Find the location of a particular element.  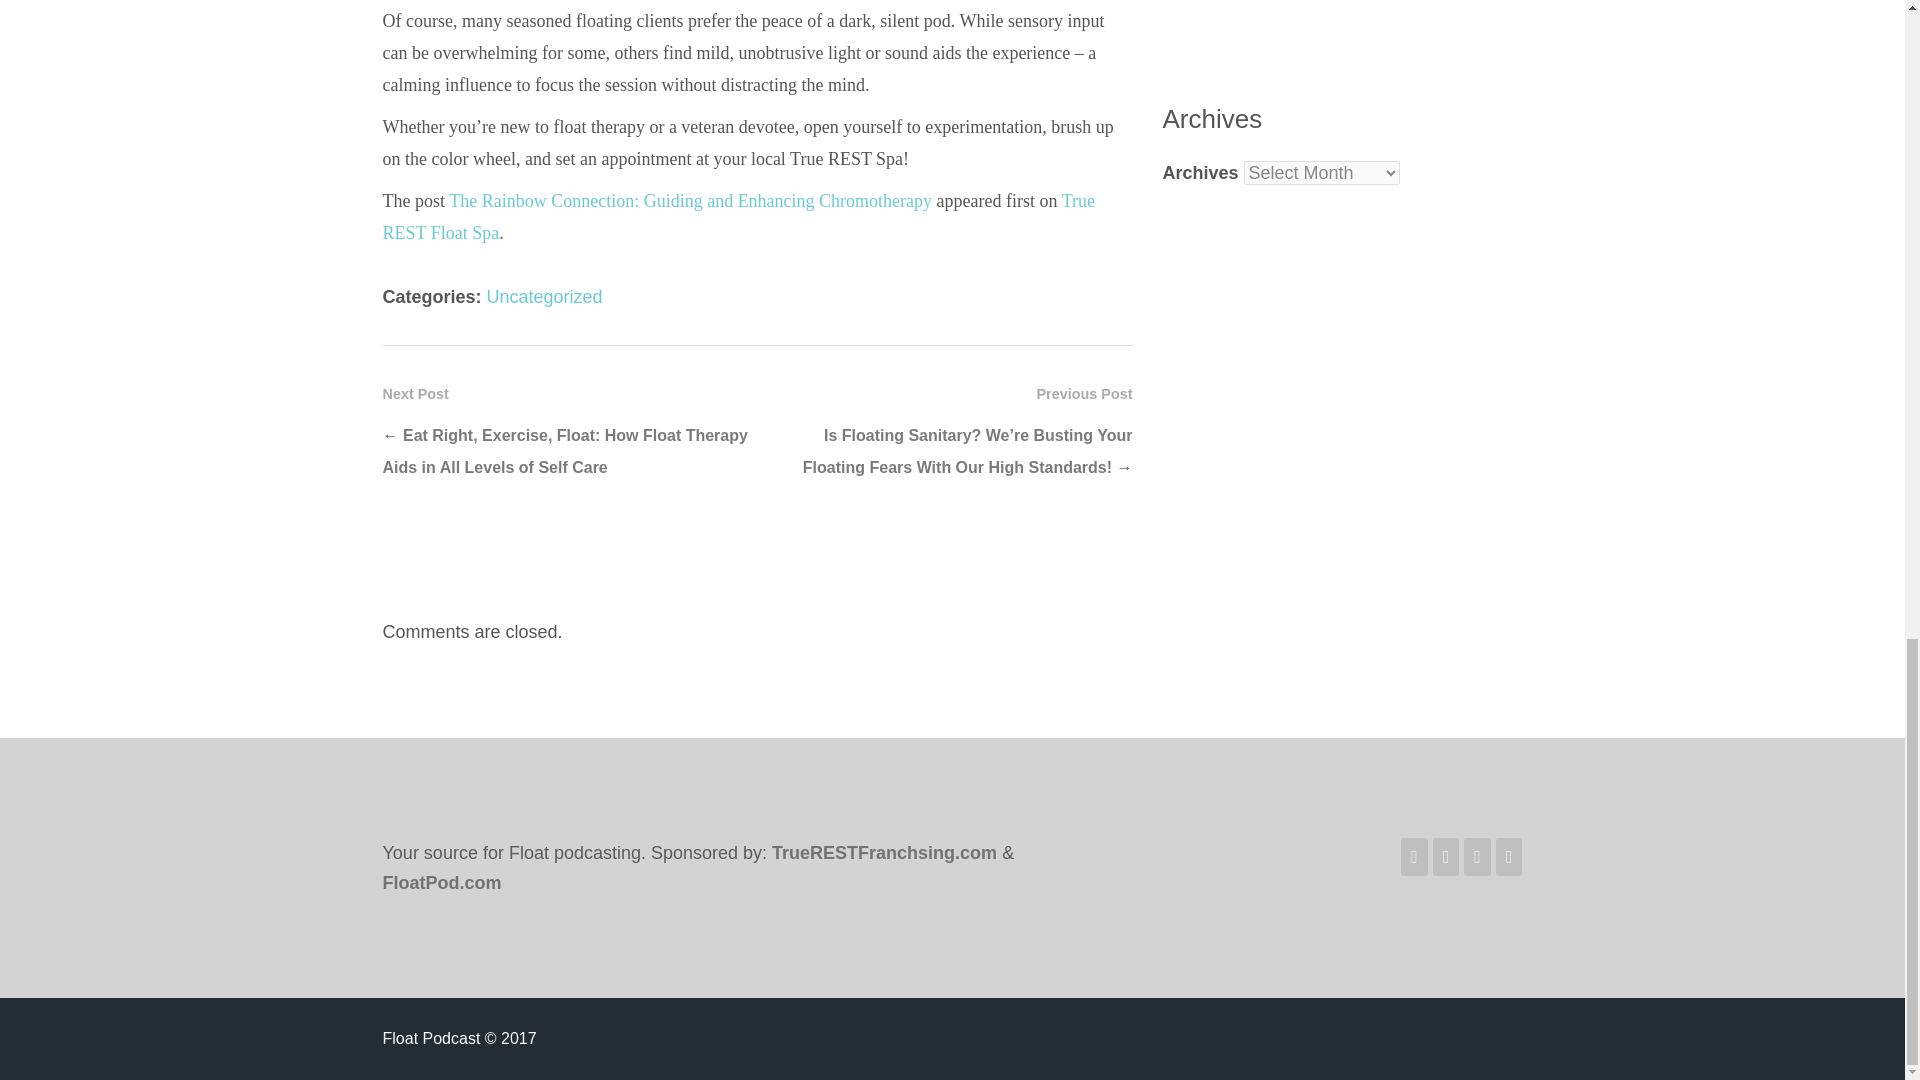

TrueRESTFranchsing.com is located at coordinates (884, 852).